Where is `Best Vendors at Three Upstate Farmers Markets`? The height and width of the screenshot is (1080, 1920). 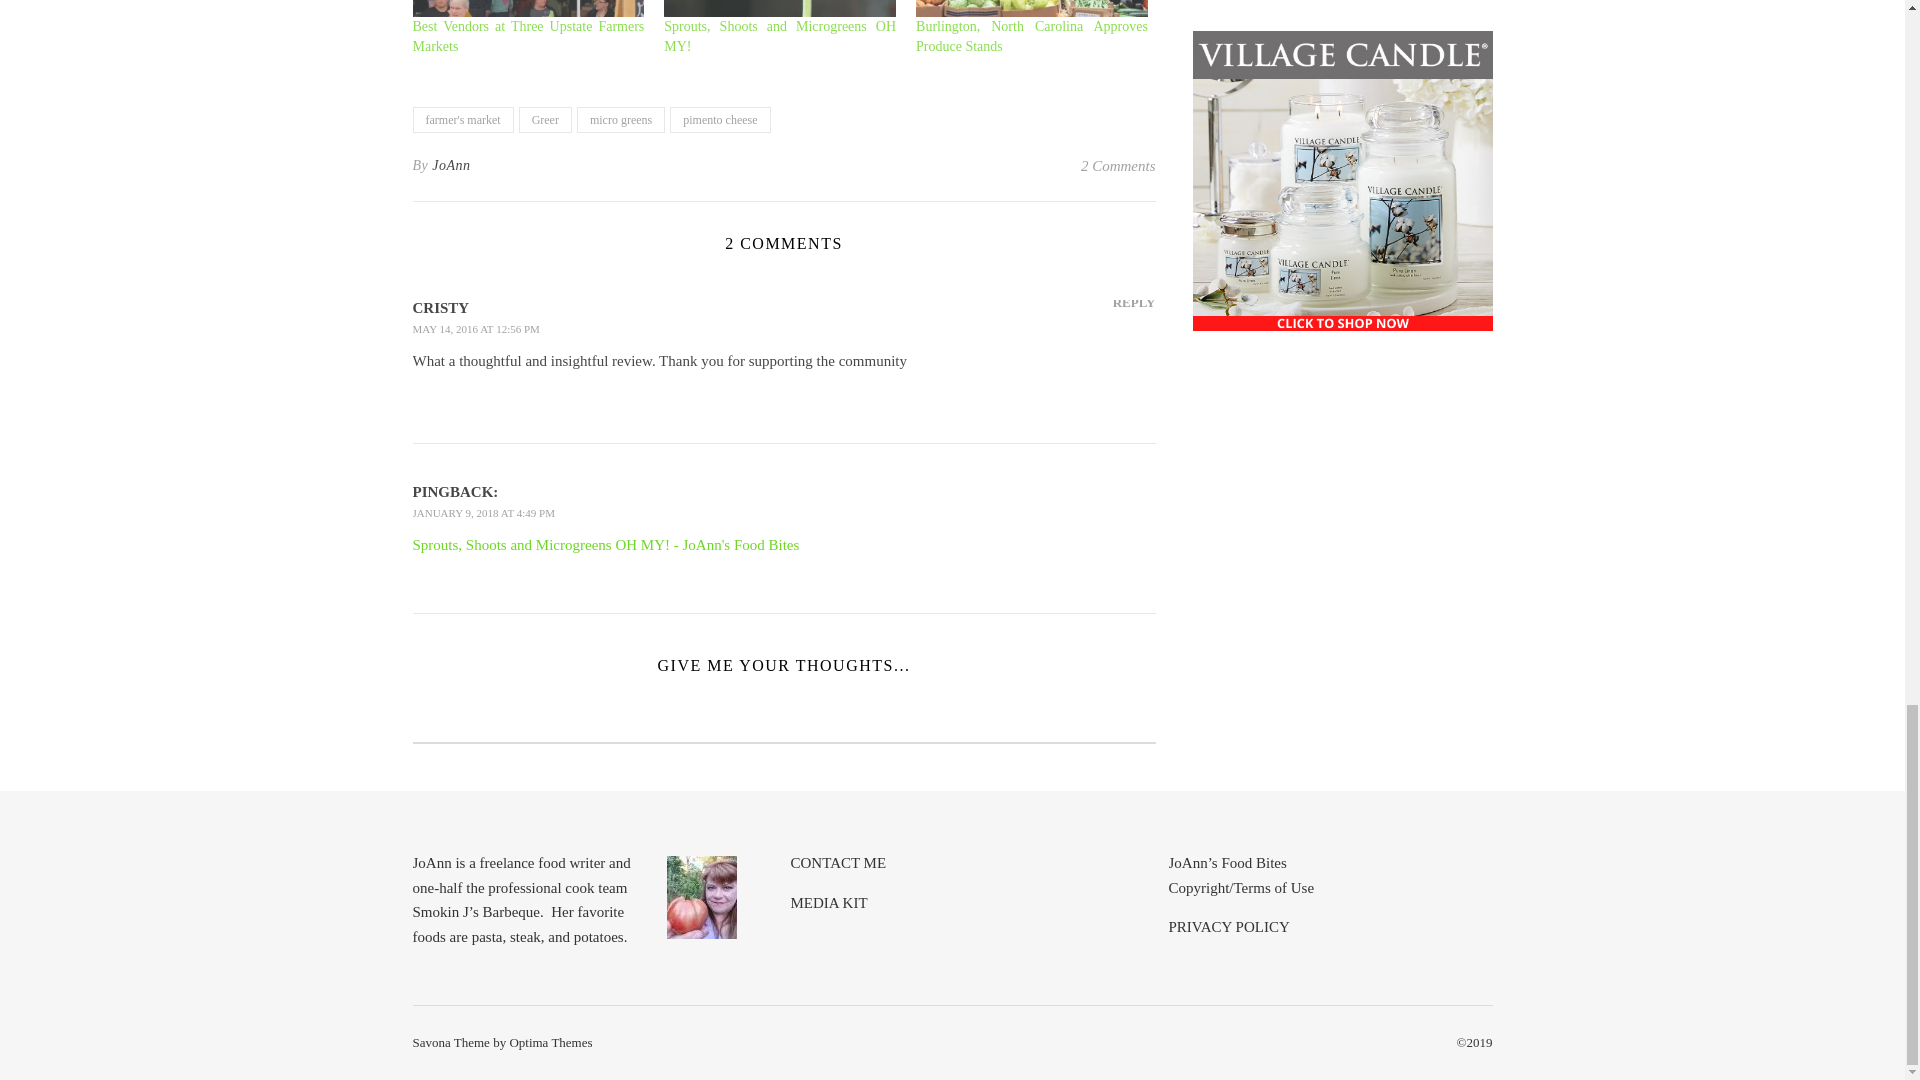 Best Vendors at Three Upstate Farmers Markets is located at coordinates (528, 36).